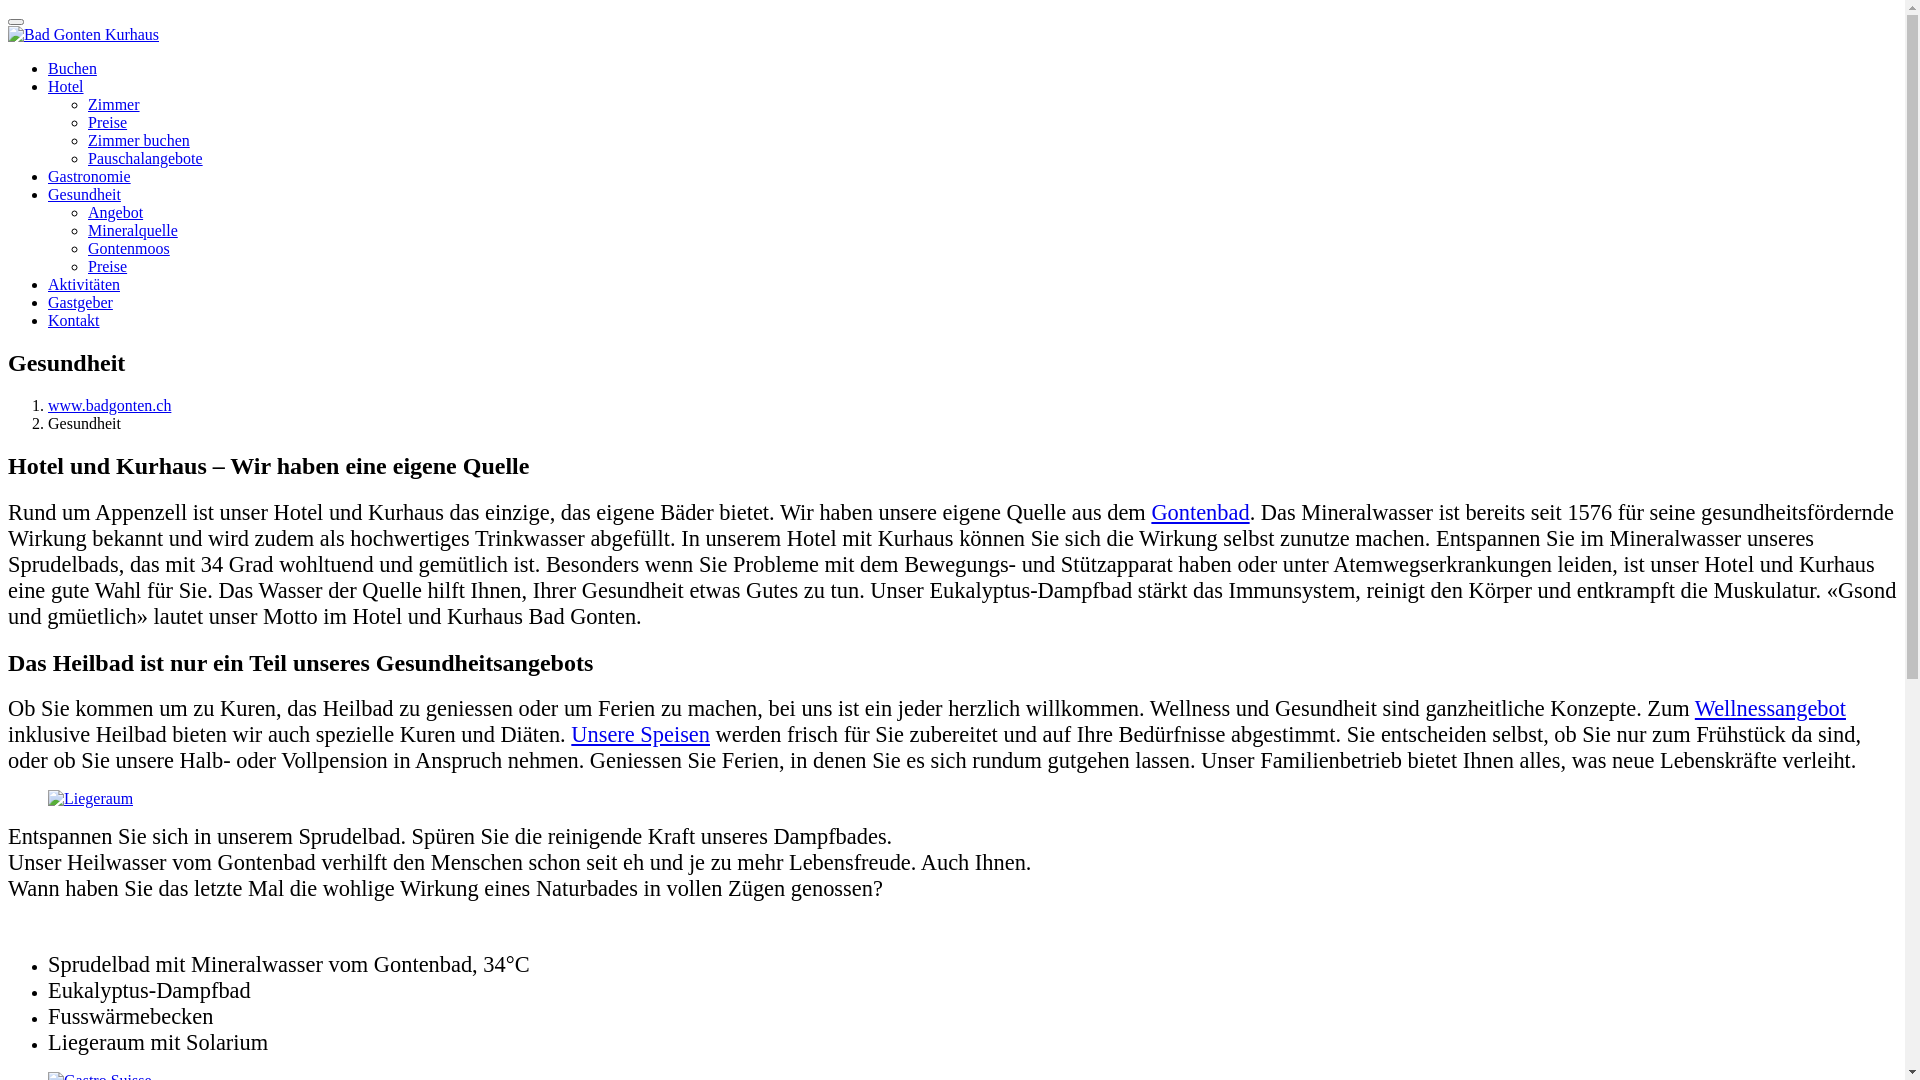 This screenshot has height=1080, width=1920. Describe the element at coordinates (146, 158) in the screenshot. I see `Pauschalangebote` at that location.